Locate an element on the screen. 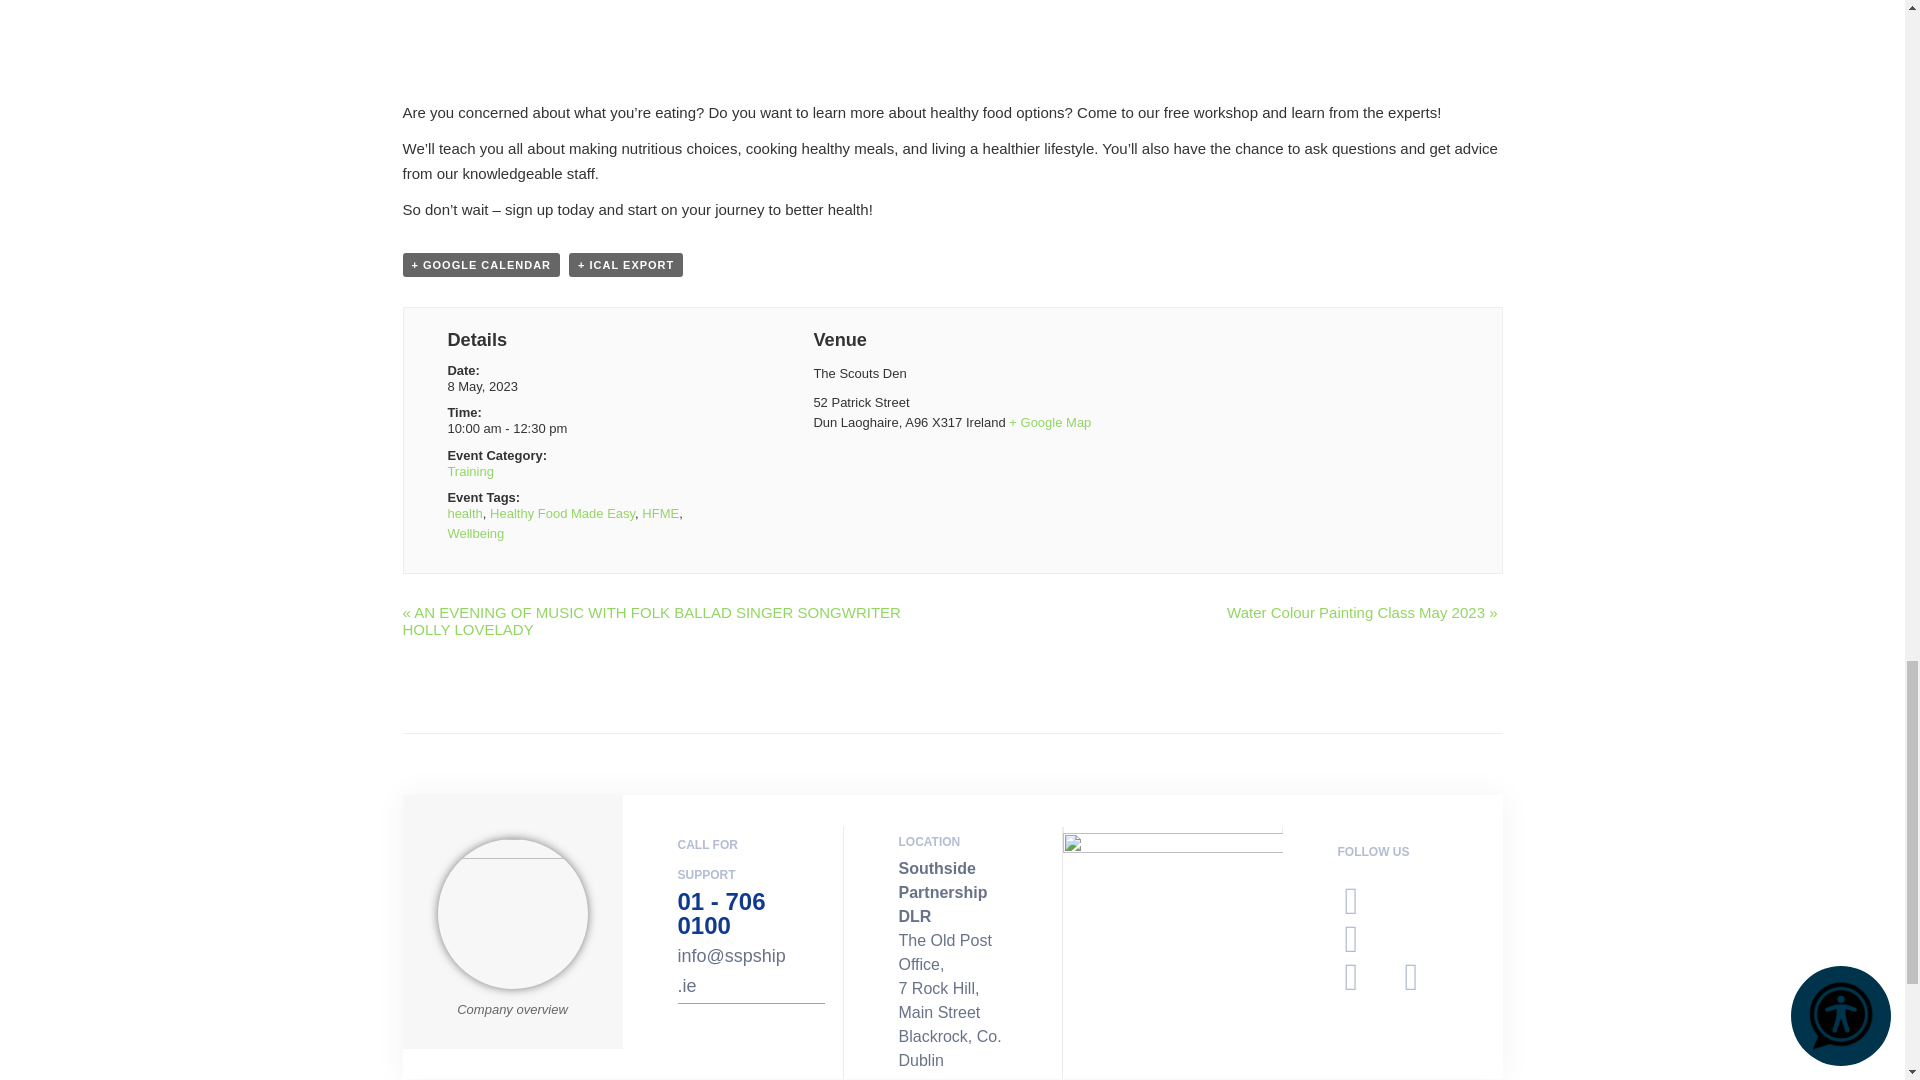  Click to view a Google Map is located at coordinates (1050, 422).